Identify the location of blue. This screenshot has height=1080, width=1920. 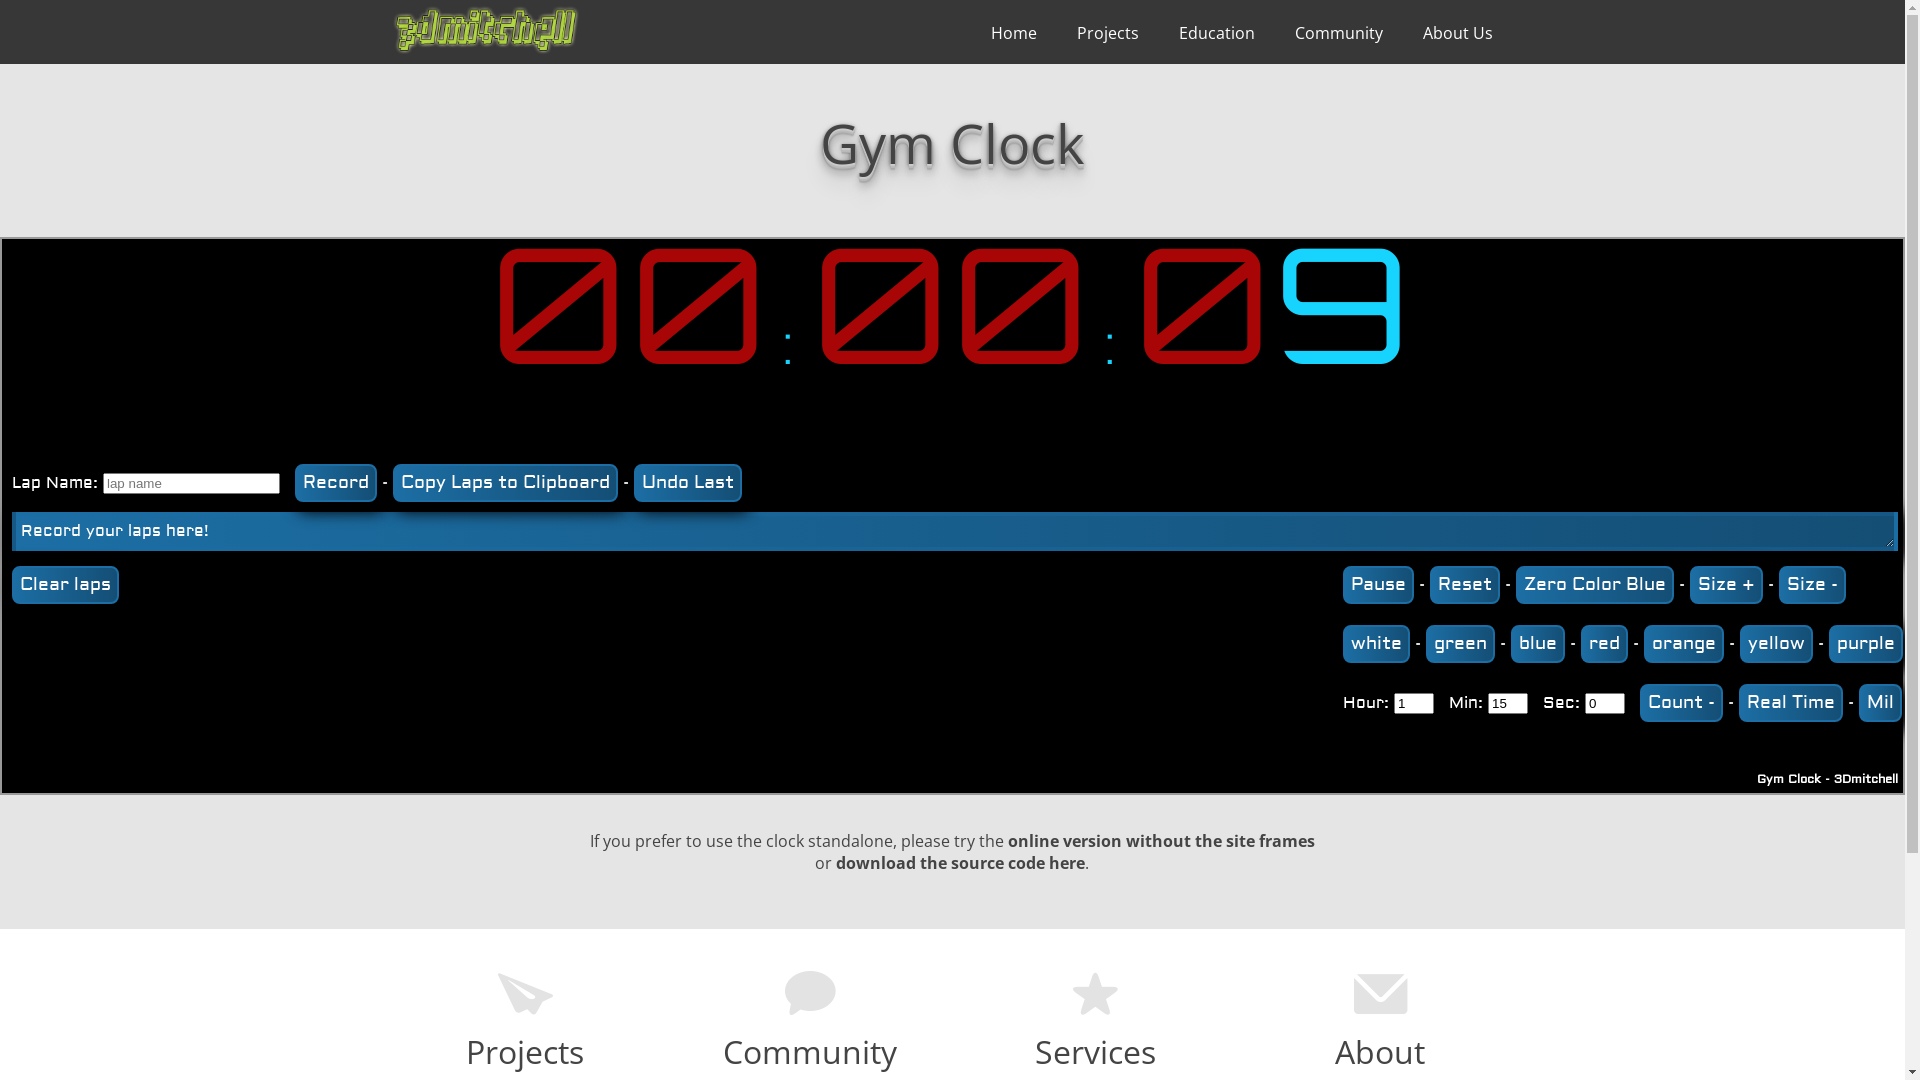
(1538, 642).